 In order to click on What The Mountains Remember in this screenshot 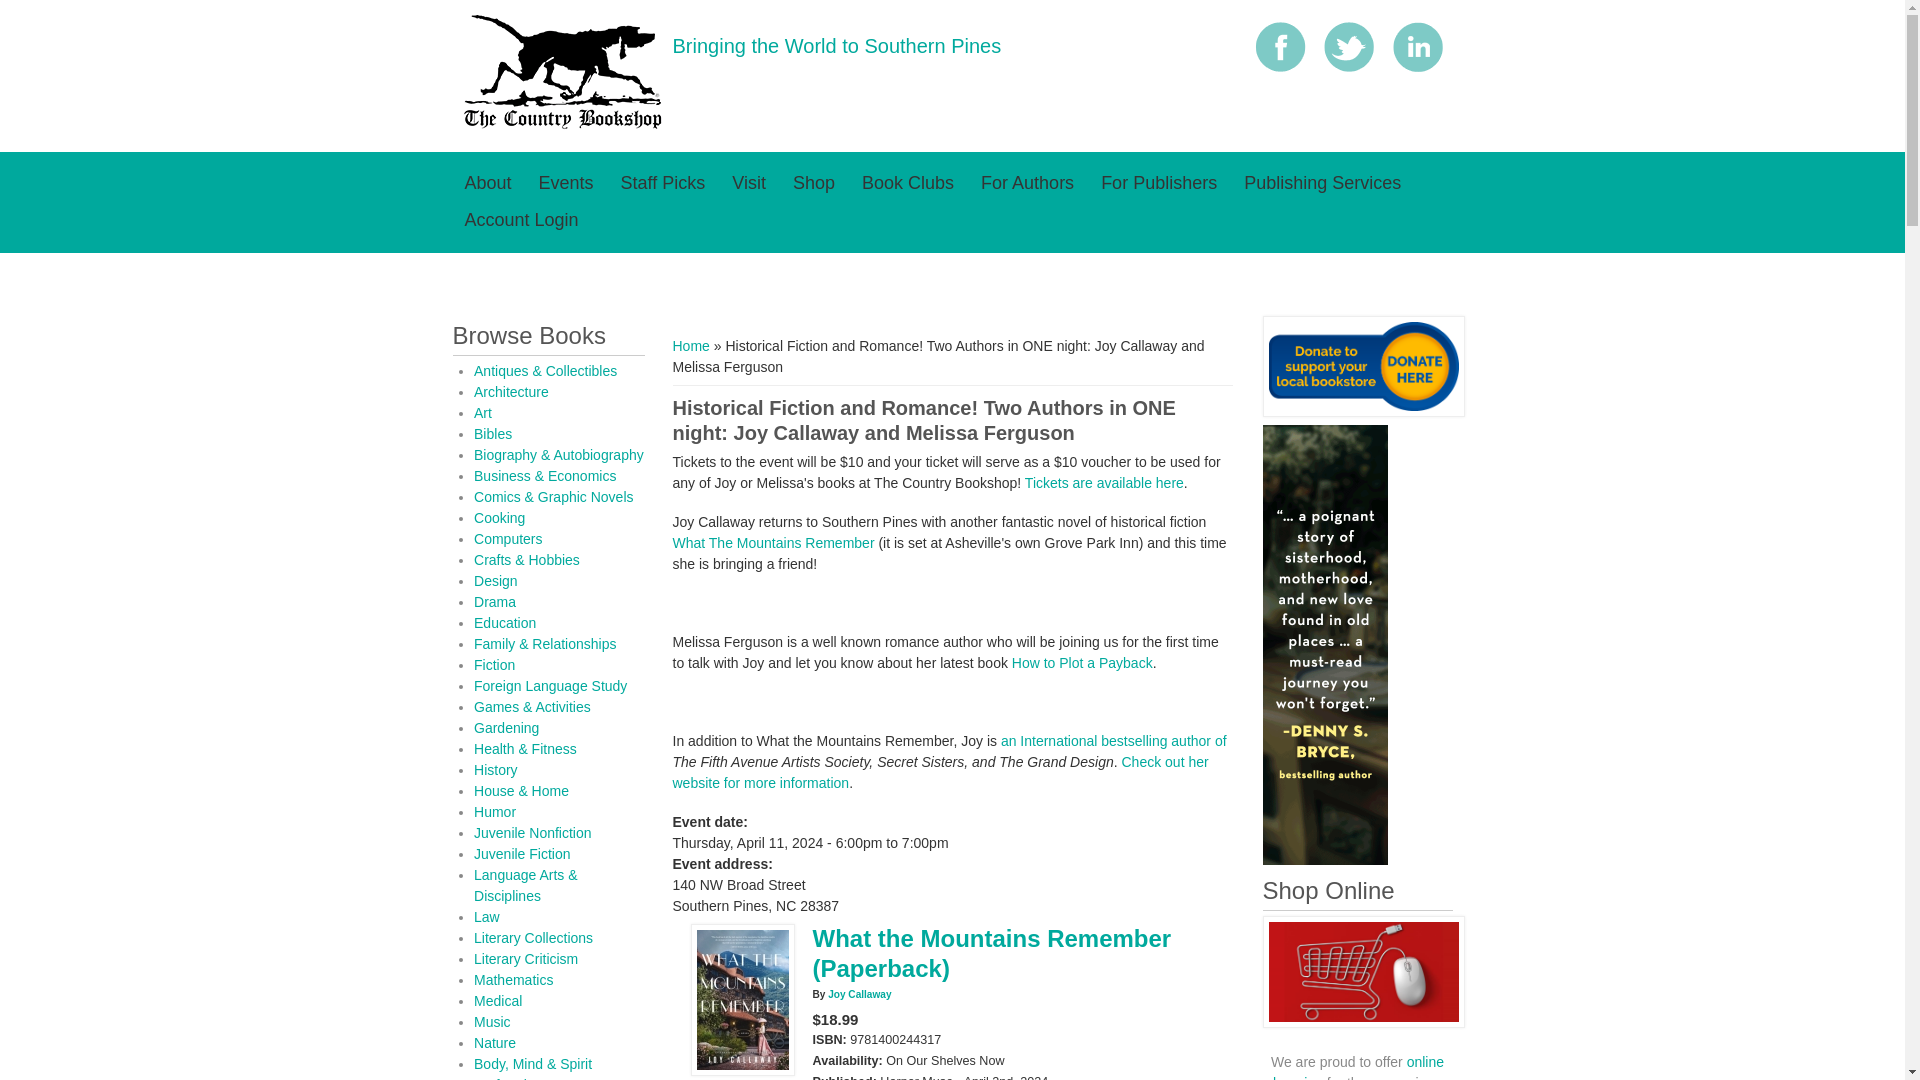, I will do `click(774, 542)`.